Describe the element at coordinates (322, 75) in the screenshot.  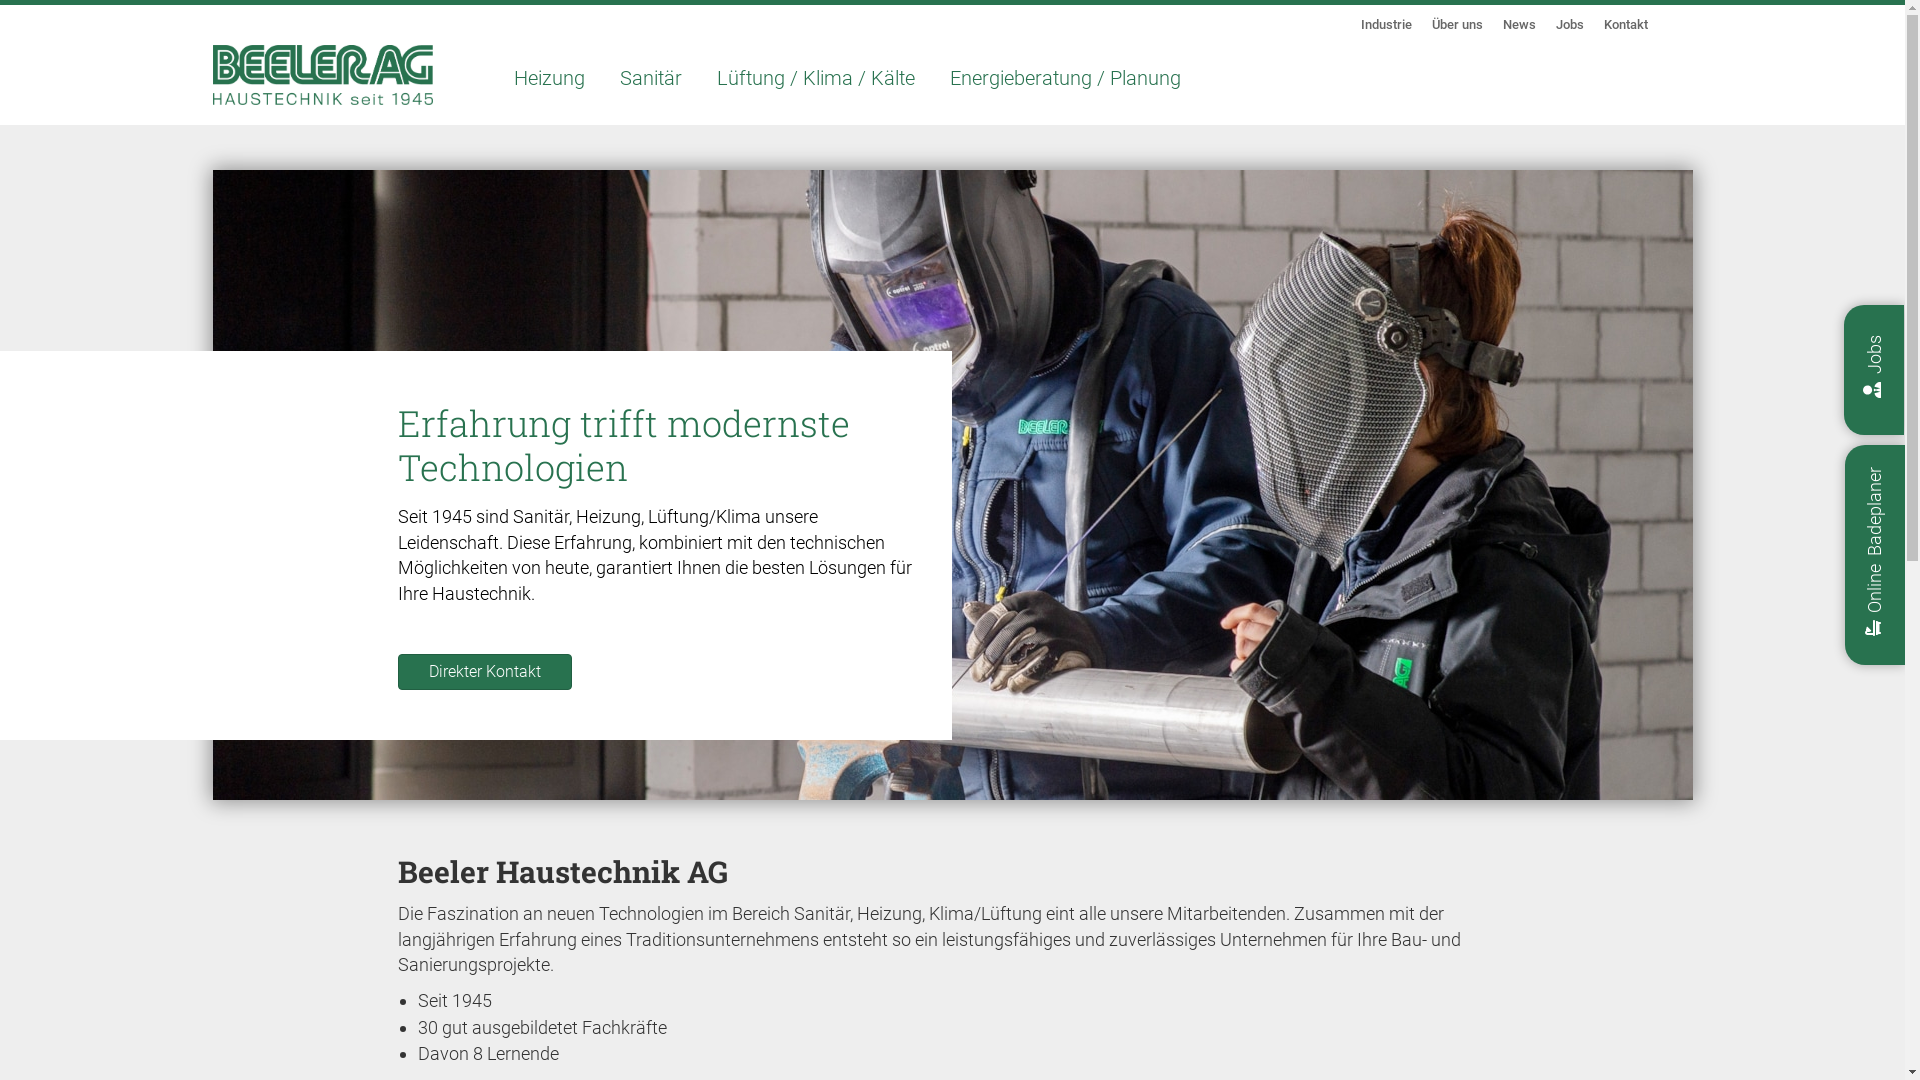
I see `Beeler AG` at that location.